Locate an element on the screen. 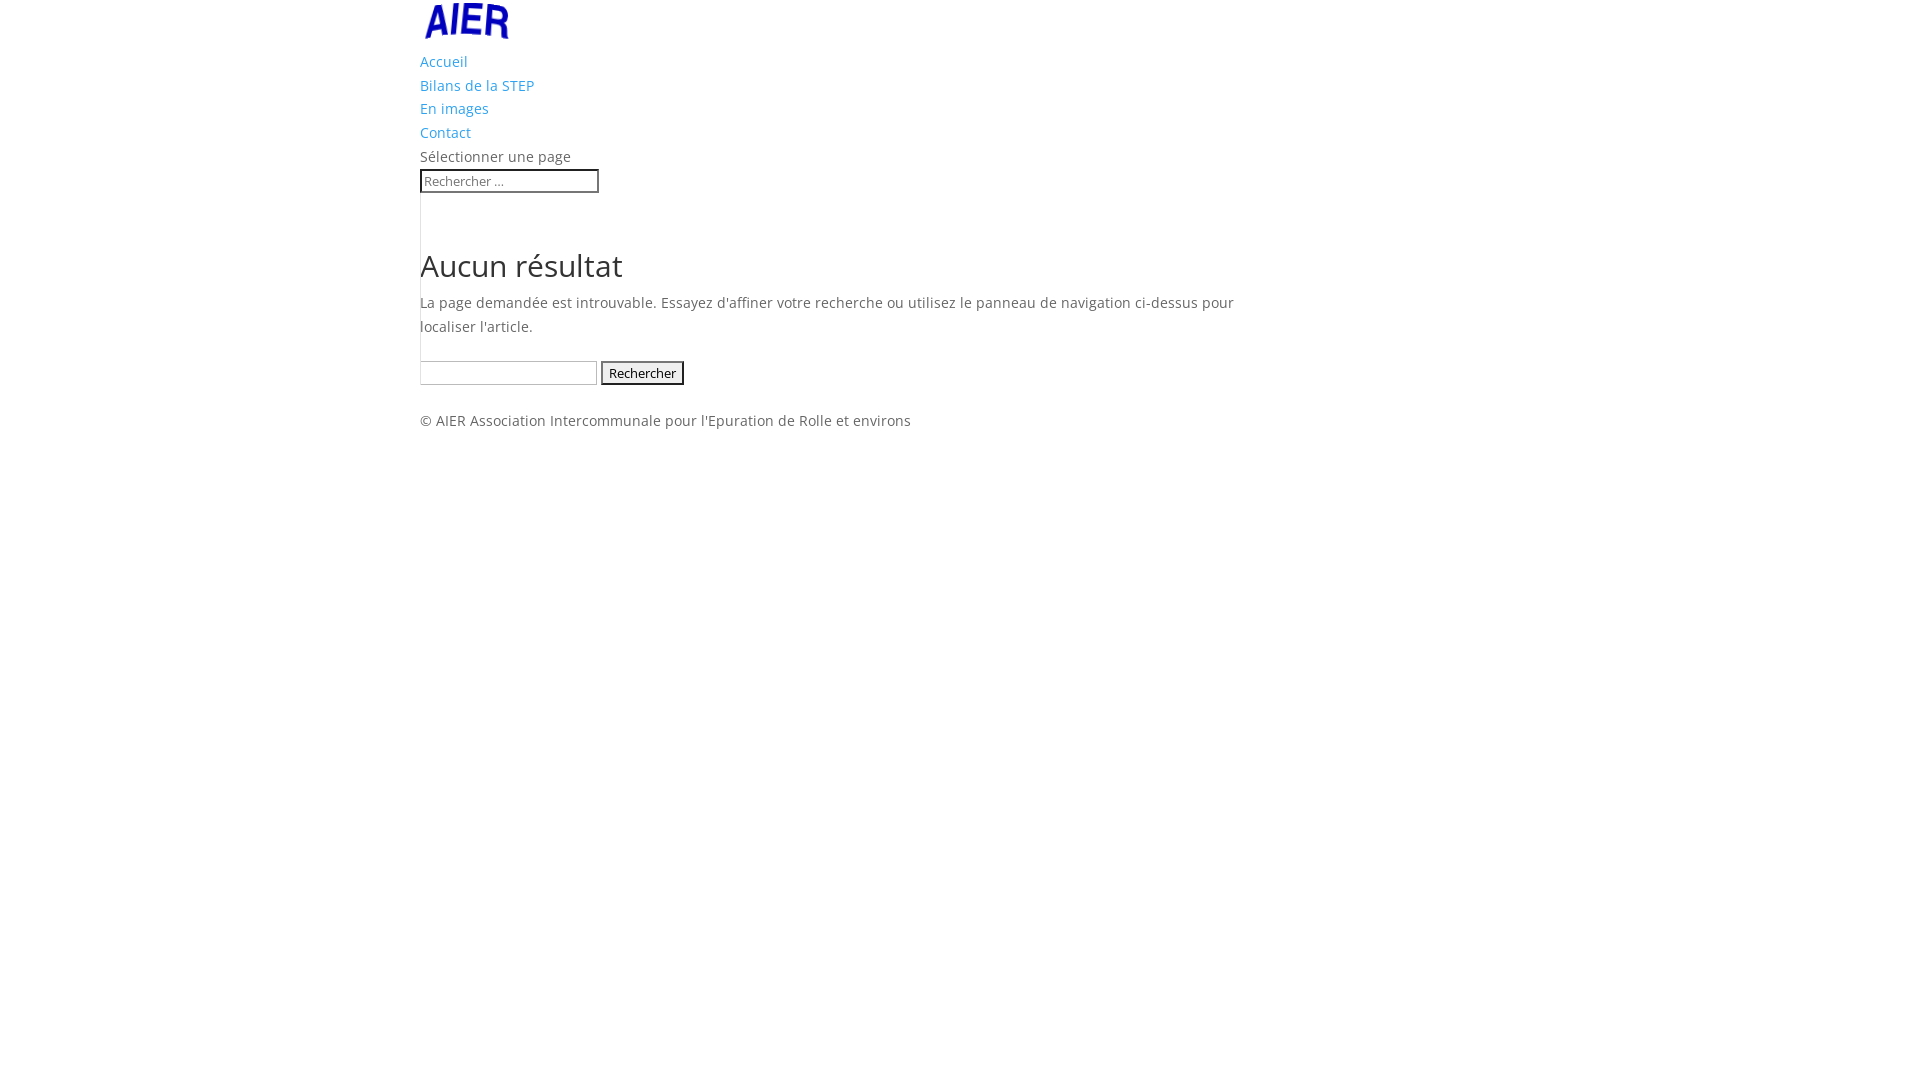  Contact is located at coordinates (446, 132).